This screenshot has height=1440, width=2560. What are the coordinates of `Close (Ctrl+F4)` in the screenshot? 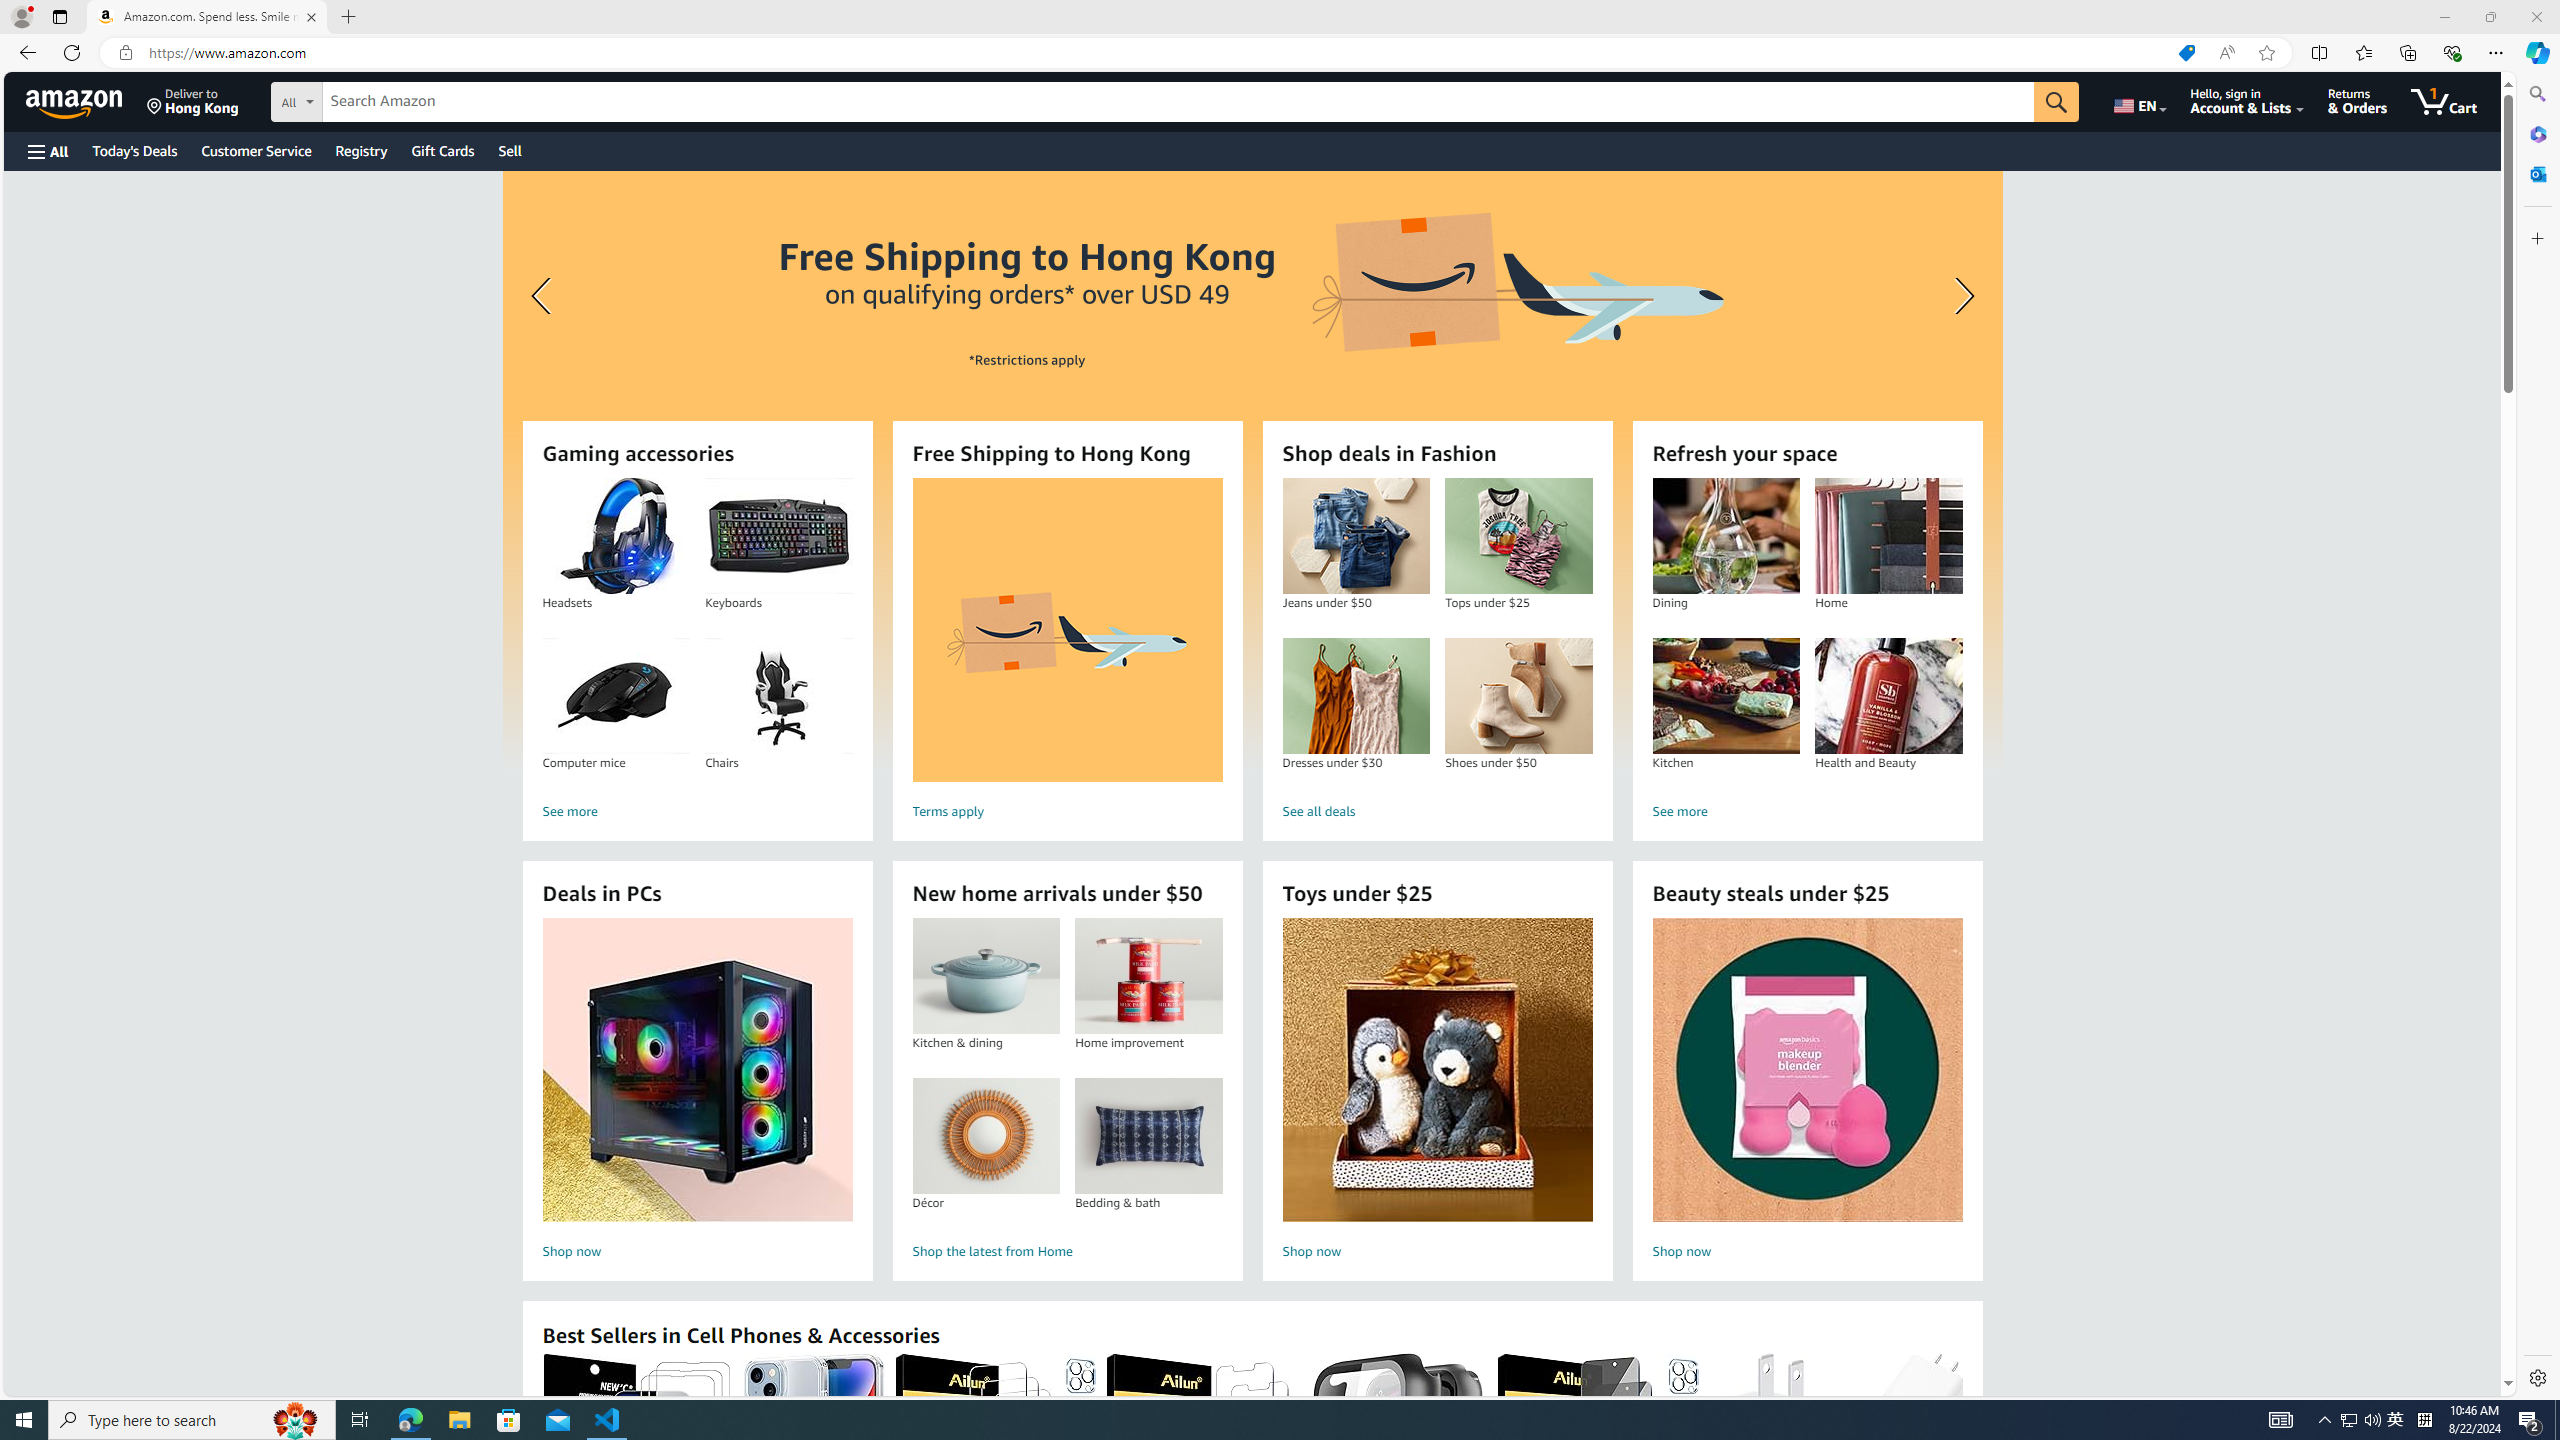 It's located at (648, 52).